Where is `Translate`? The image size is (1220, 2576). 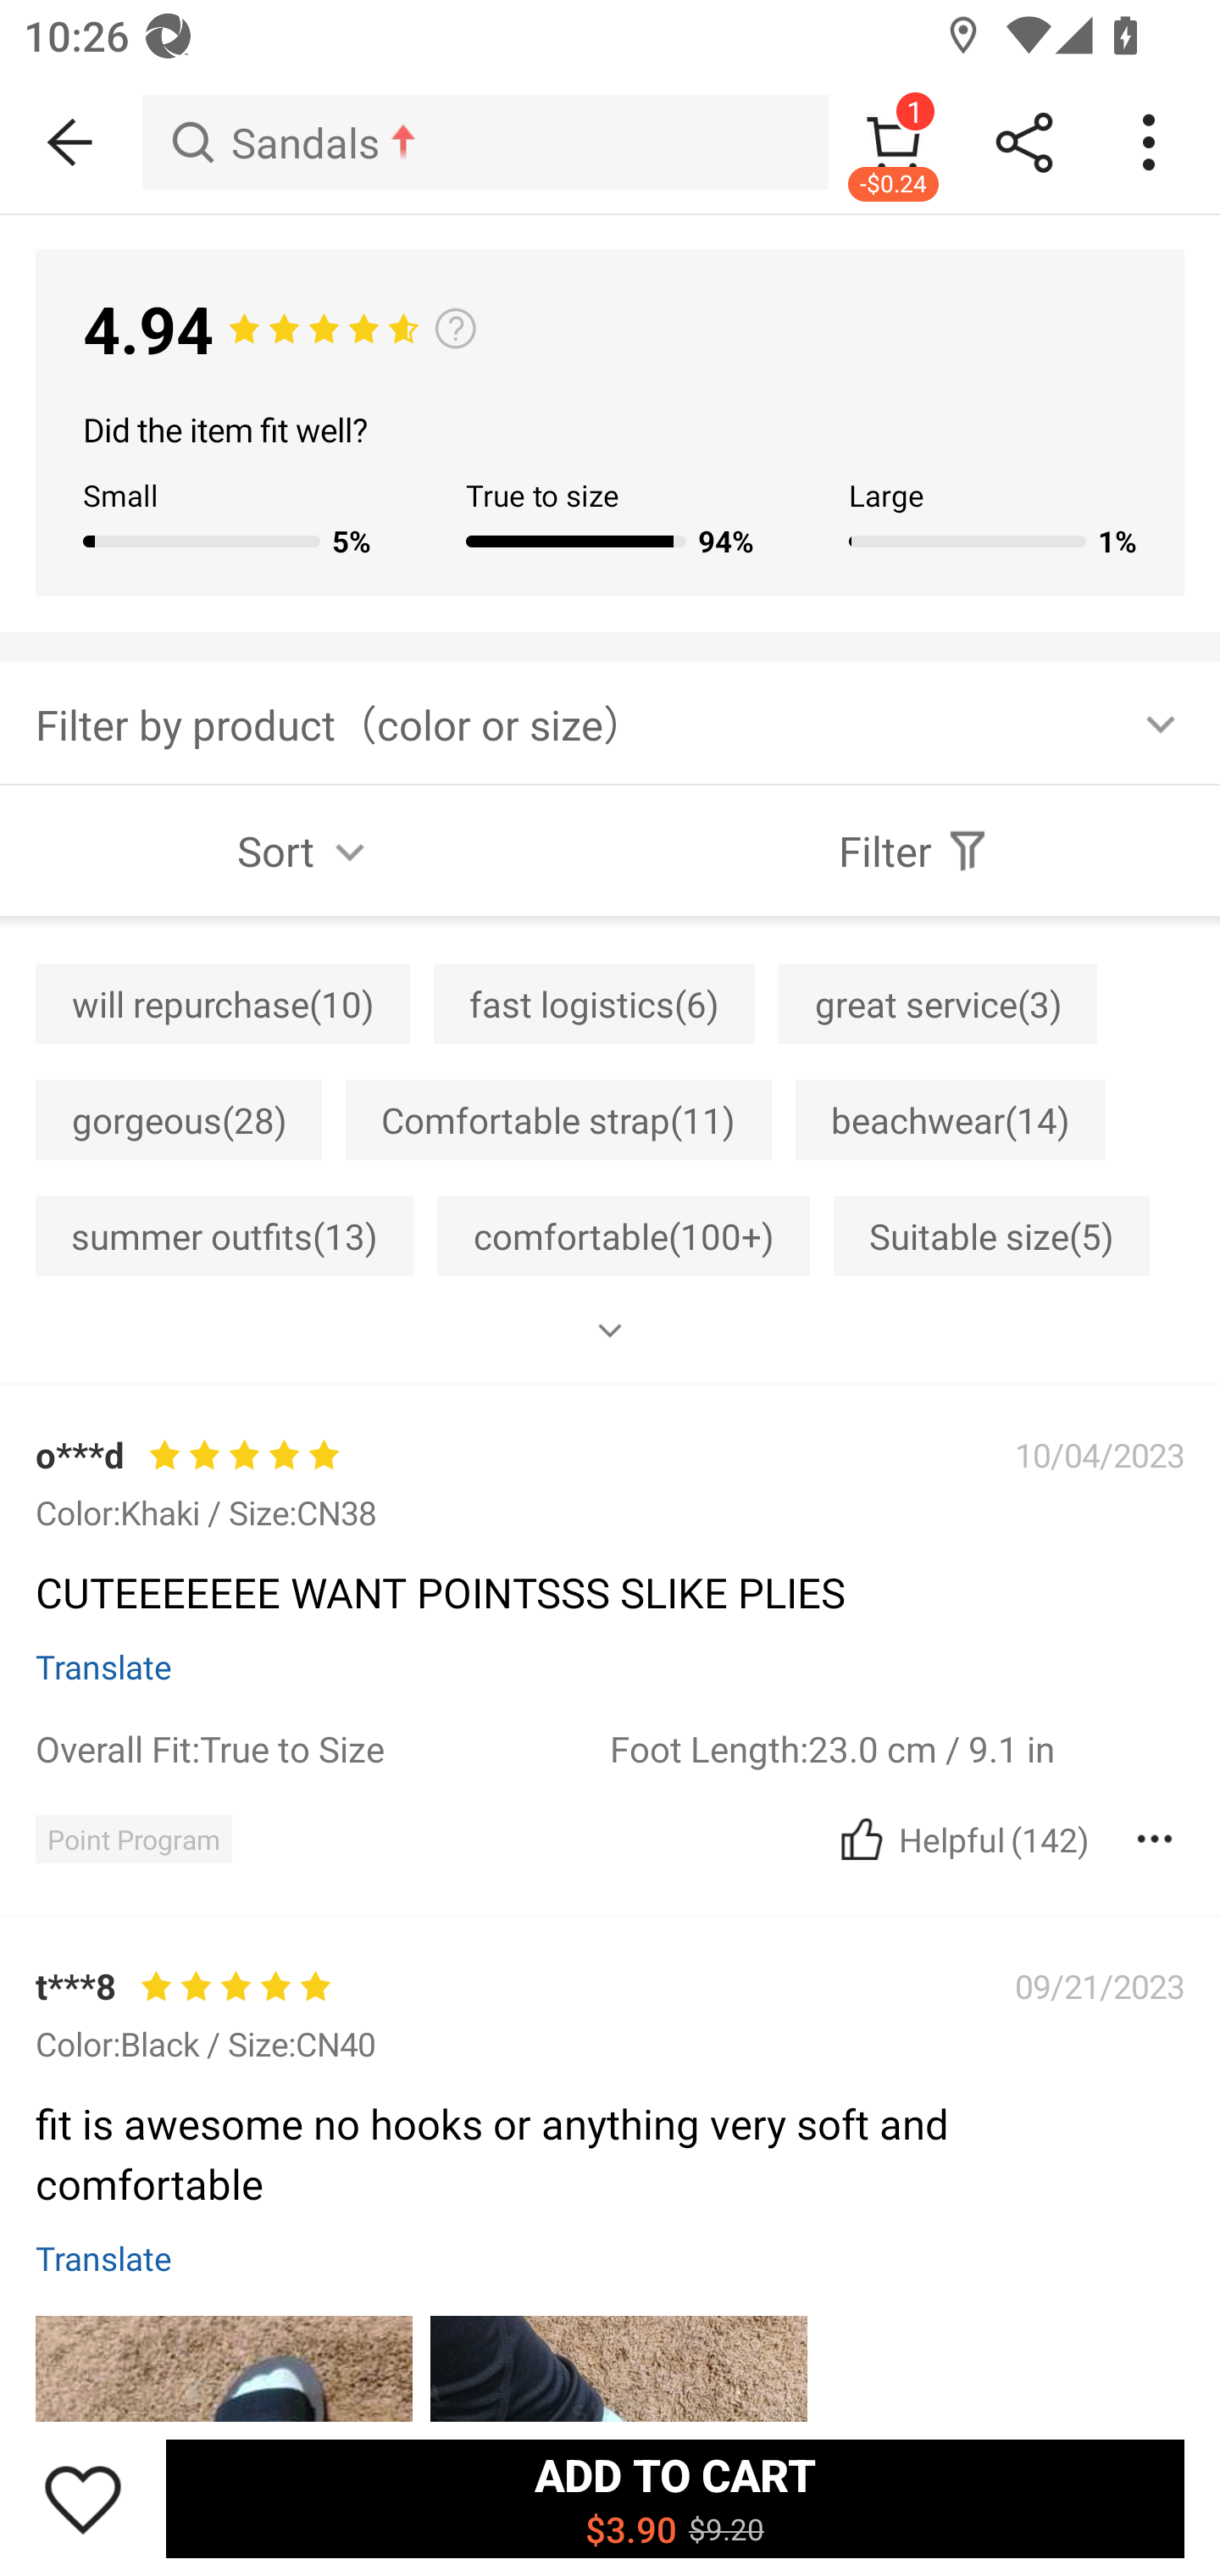
Translate is located at coordinates (103, 2257).